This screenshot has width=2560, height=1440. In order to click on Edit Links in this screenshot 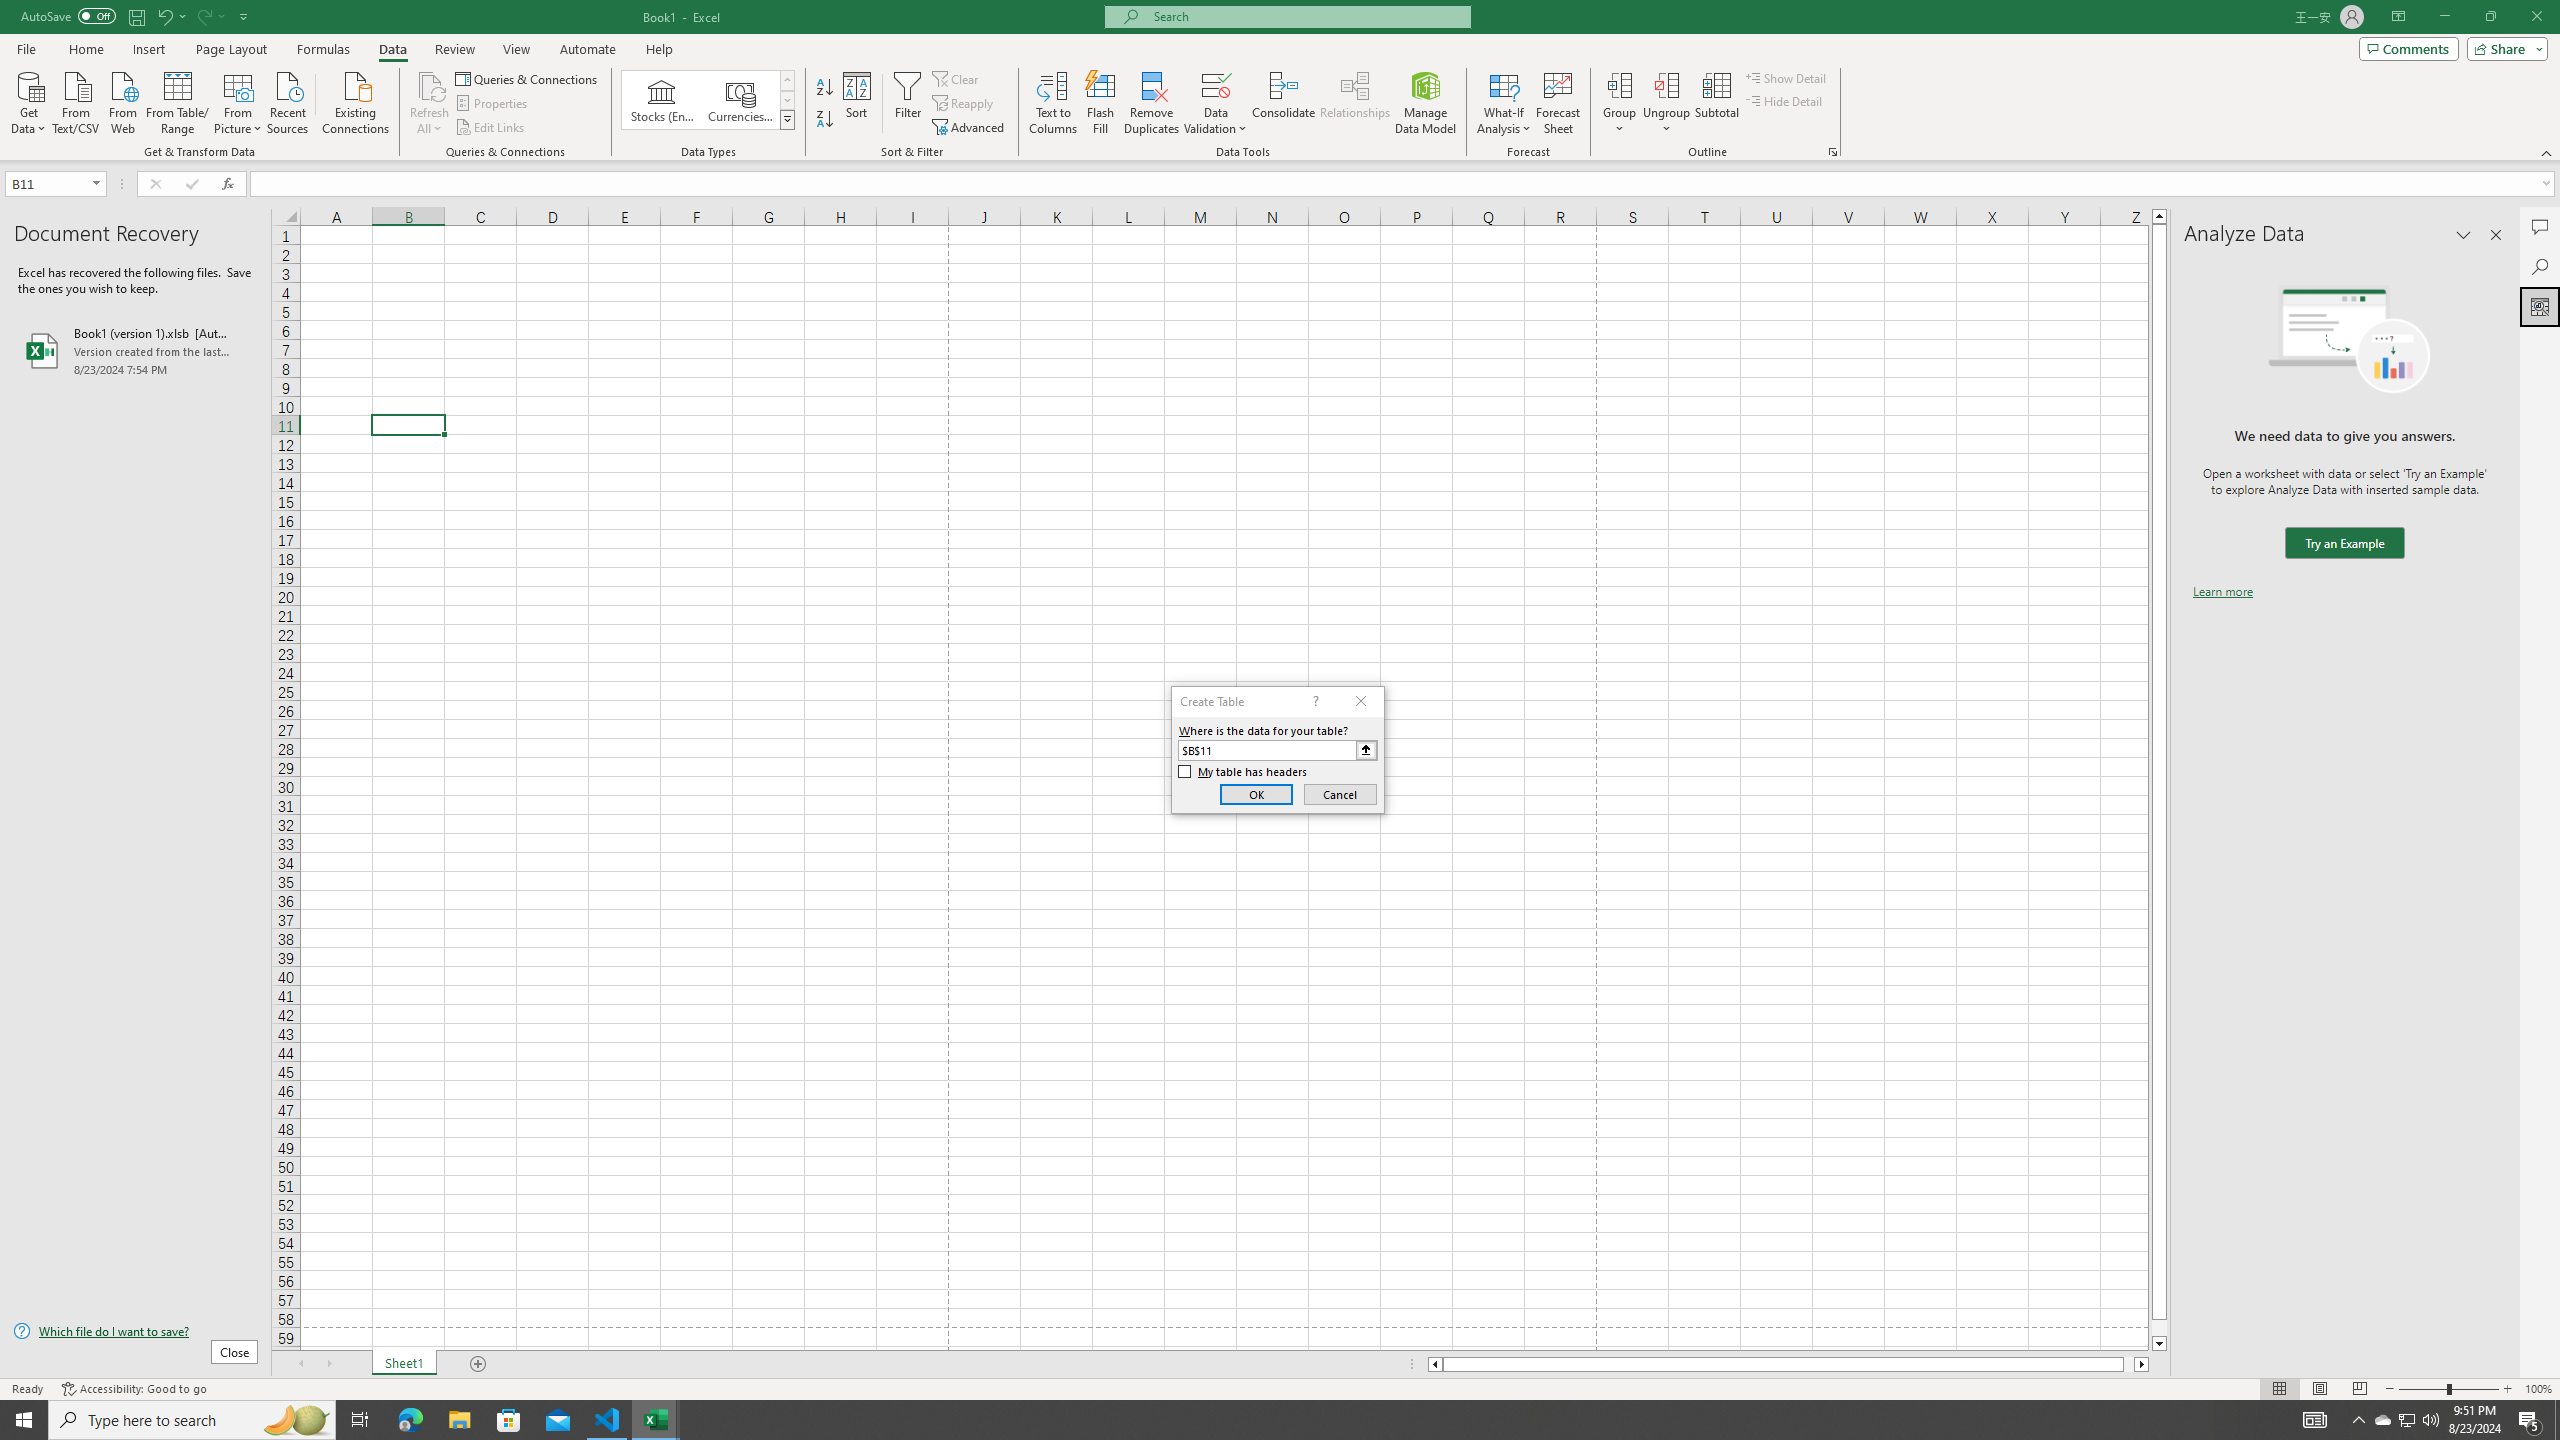, I will do `click(491, 128)`.